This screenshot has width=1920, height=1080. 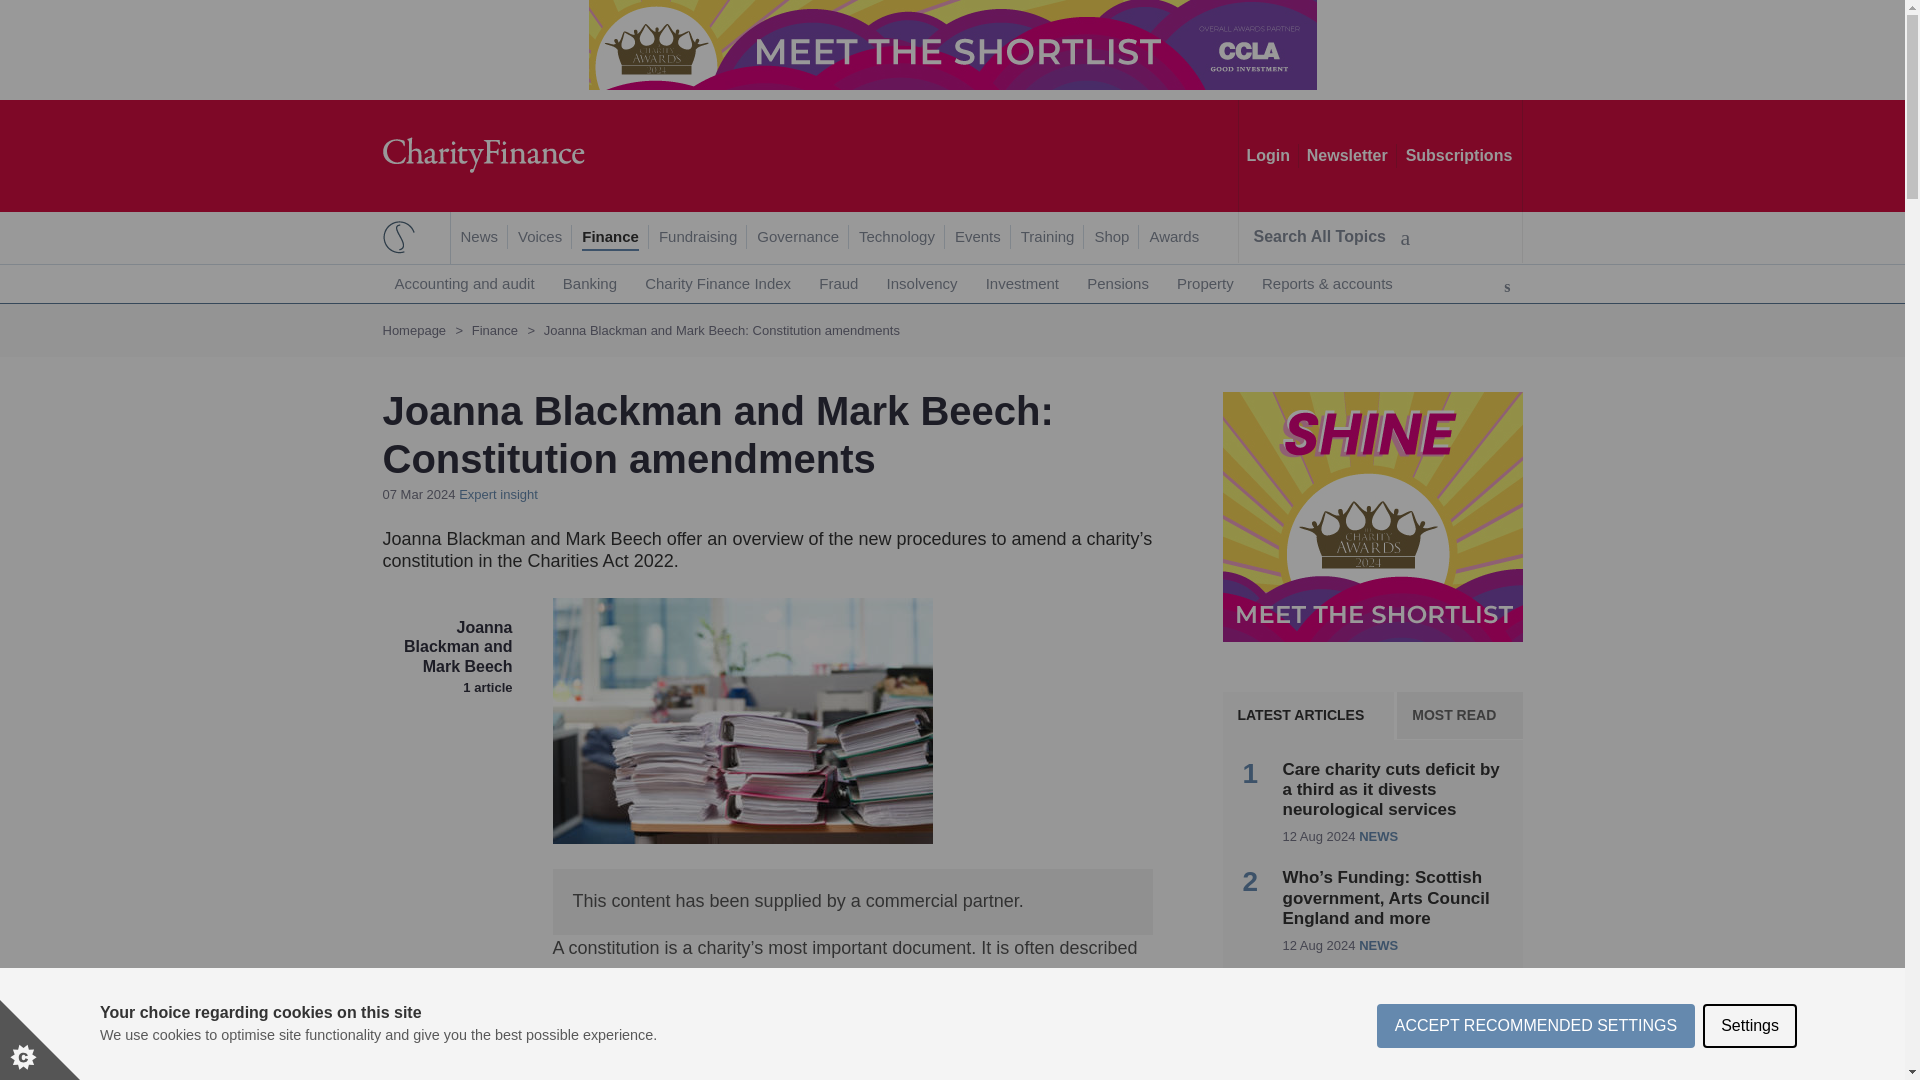 What do you see at coordinates (1022, 283) in the screenshot?
I see `Investment` at bounding box center [1022, 283].